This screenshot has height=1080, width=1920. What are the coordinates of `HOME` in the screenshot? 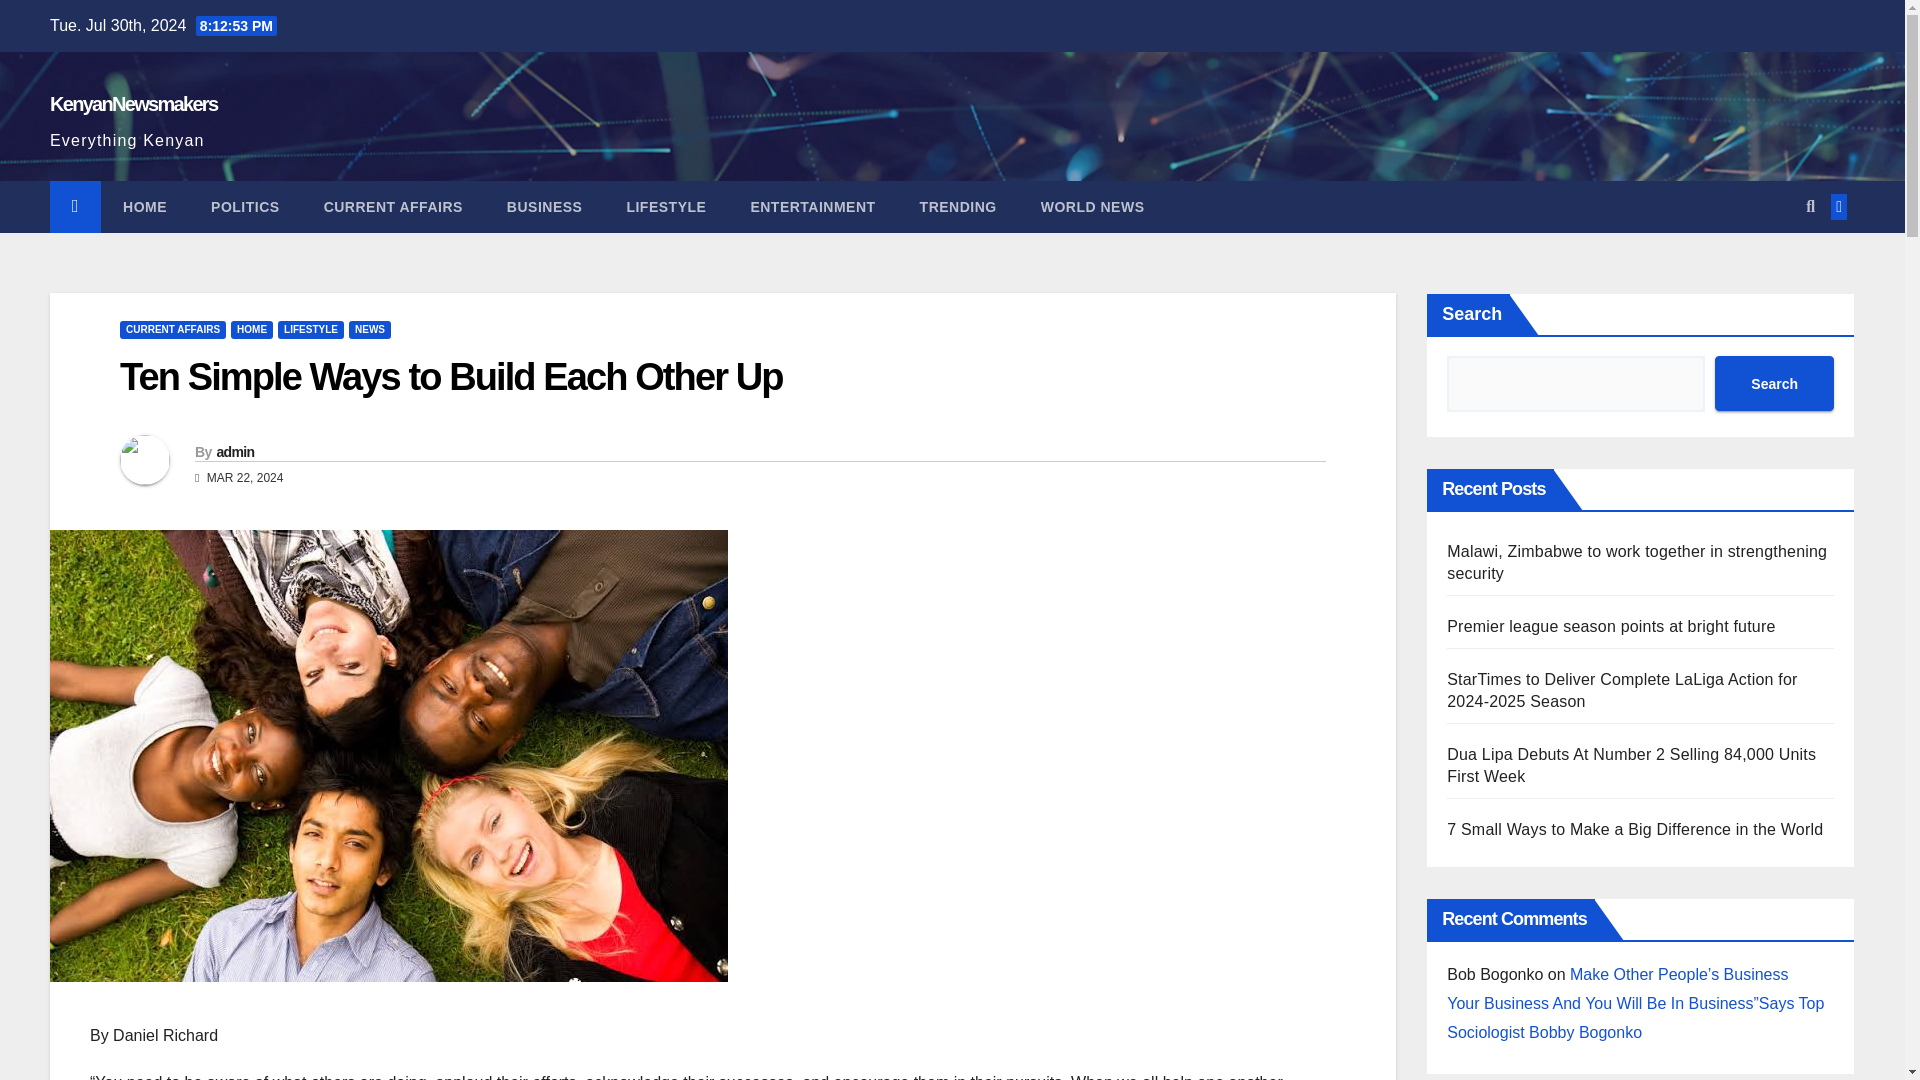 It's located at (144, 207).